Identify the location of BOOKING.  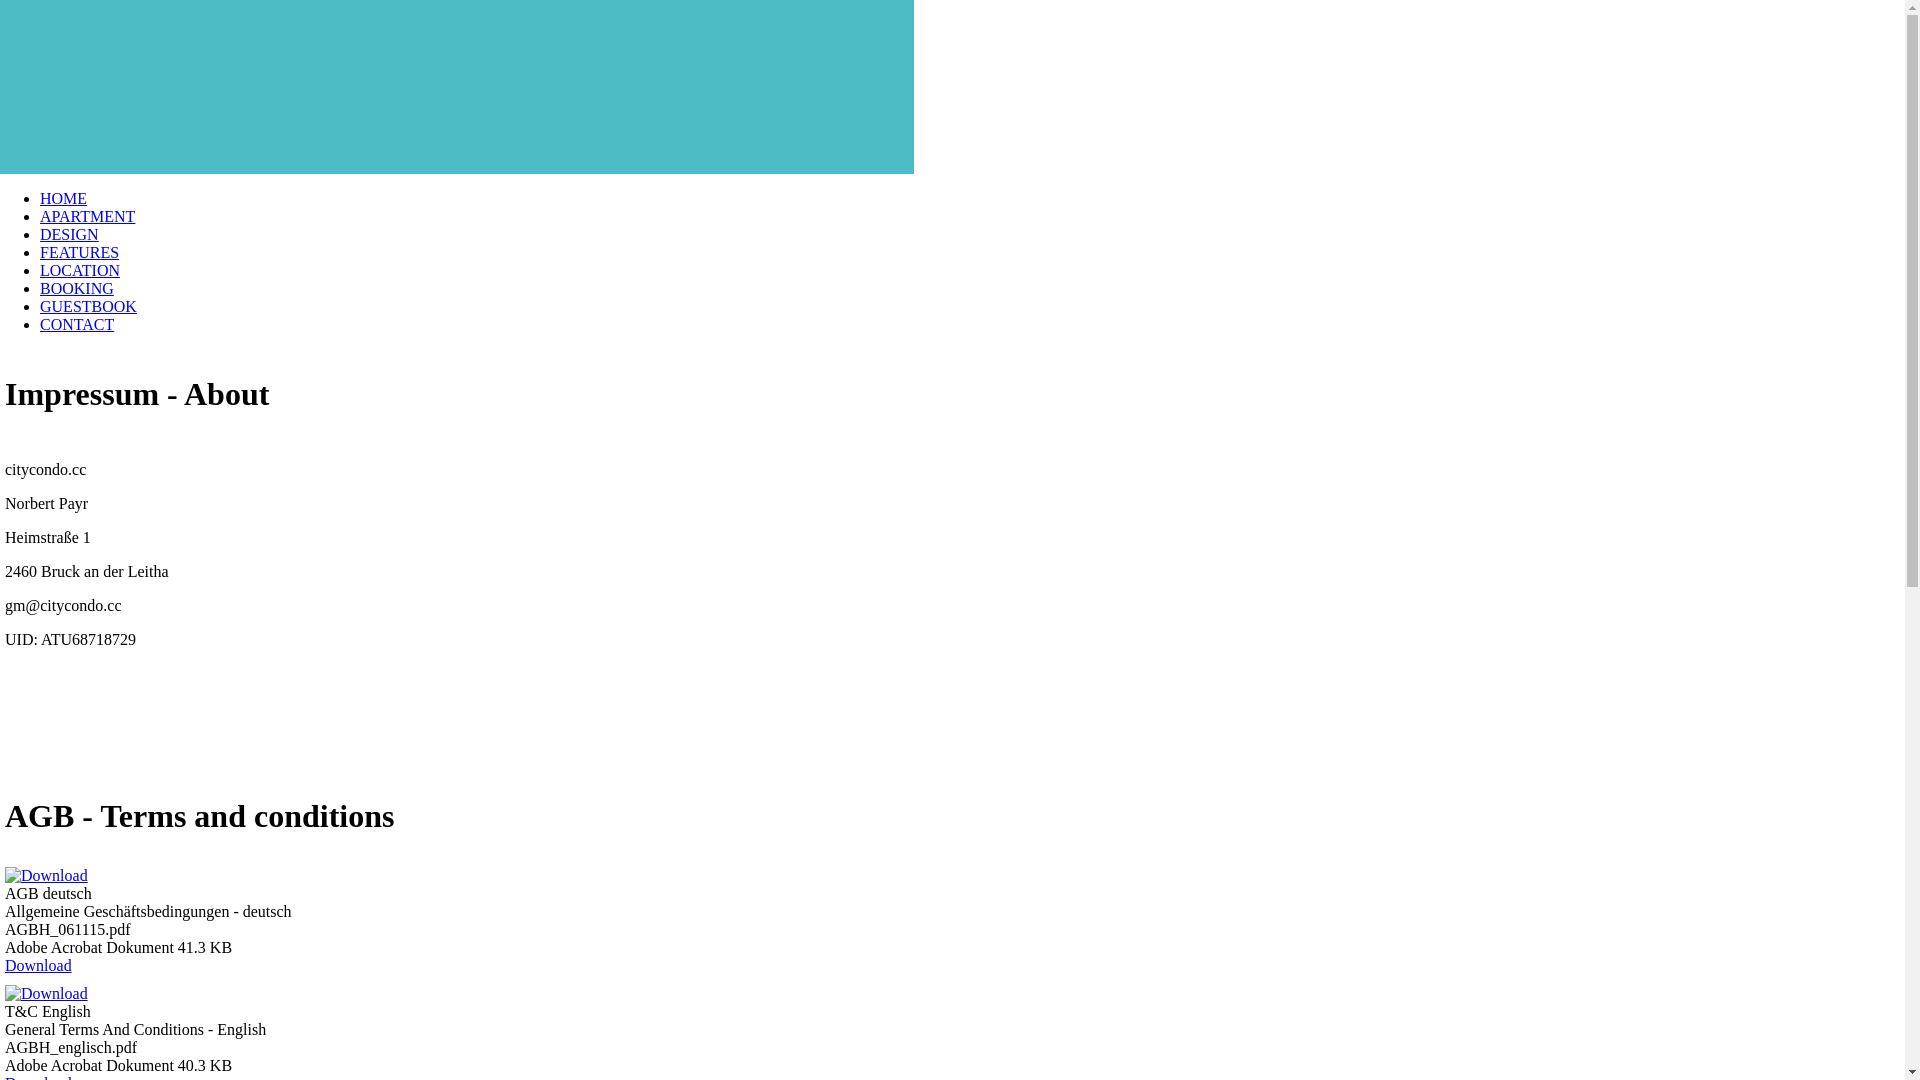
(77, 288).